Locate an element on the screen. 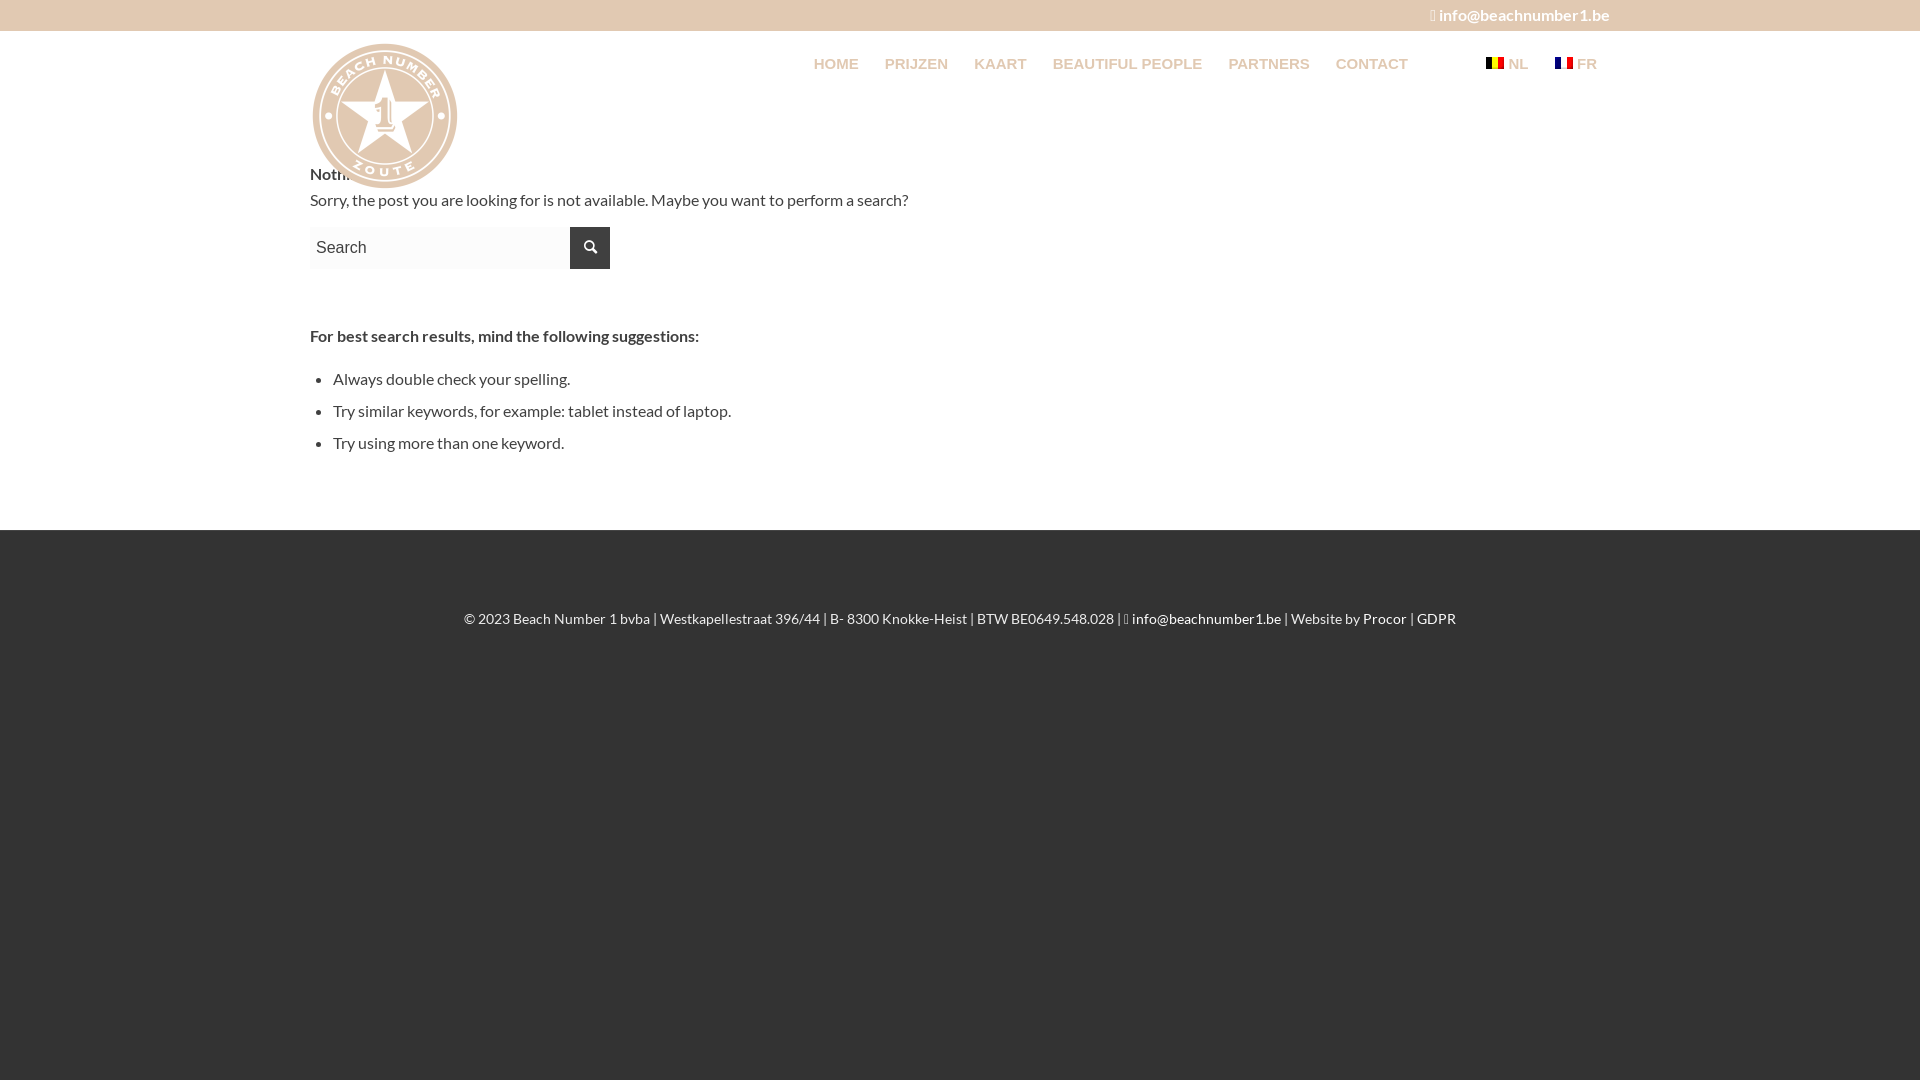  Procor is located at coordinates (1385, 618).